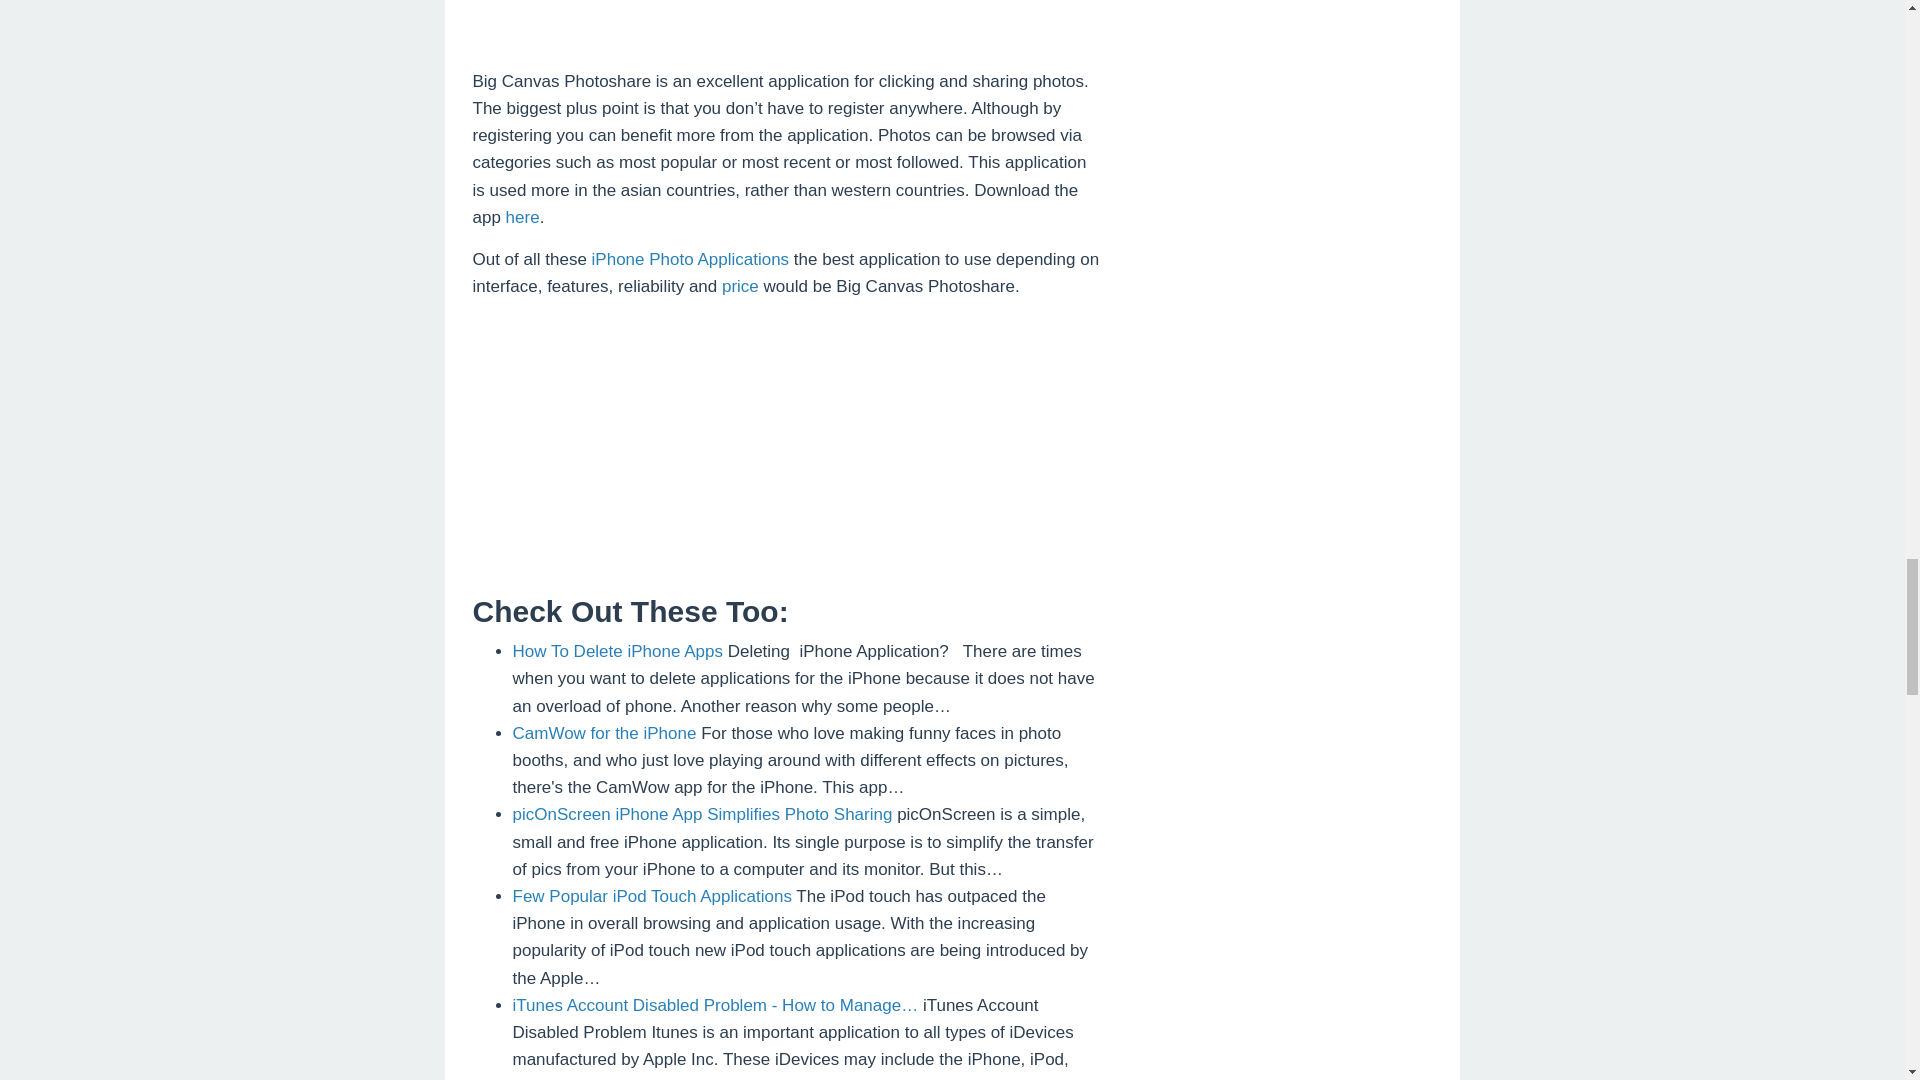 Image resolution: width=1920 pixels, height=1080 pixels. I want to click on Big Canvas Photoshare, so click(787, 18).